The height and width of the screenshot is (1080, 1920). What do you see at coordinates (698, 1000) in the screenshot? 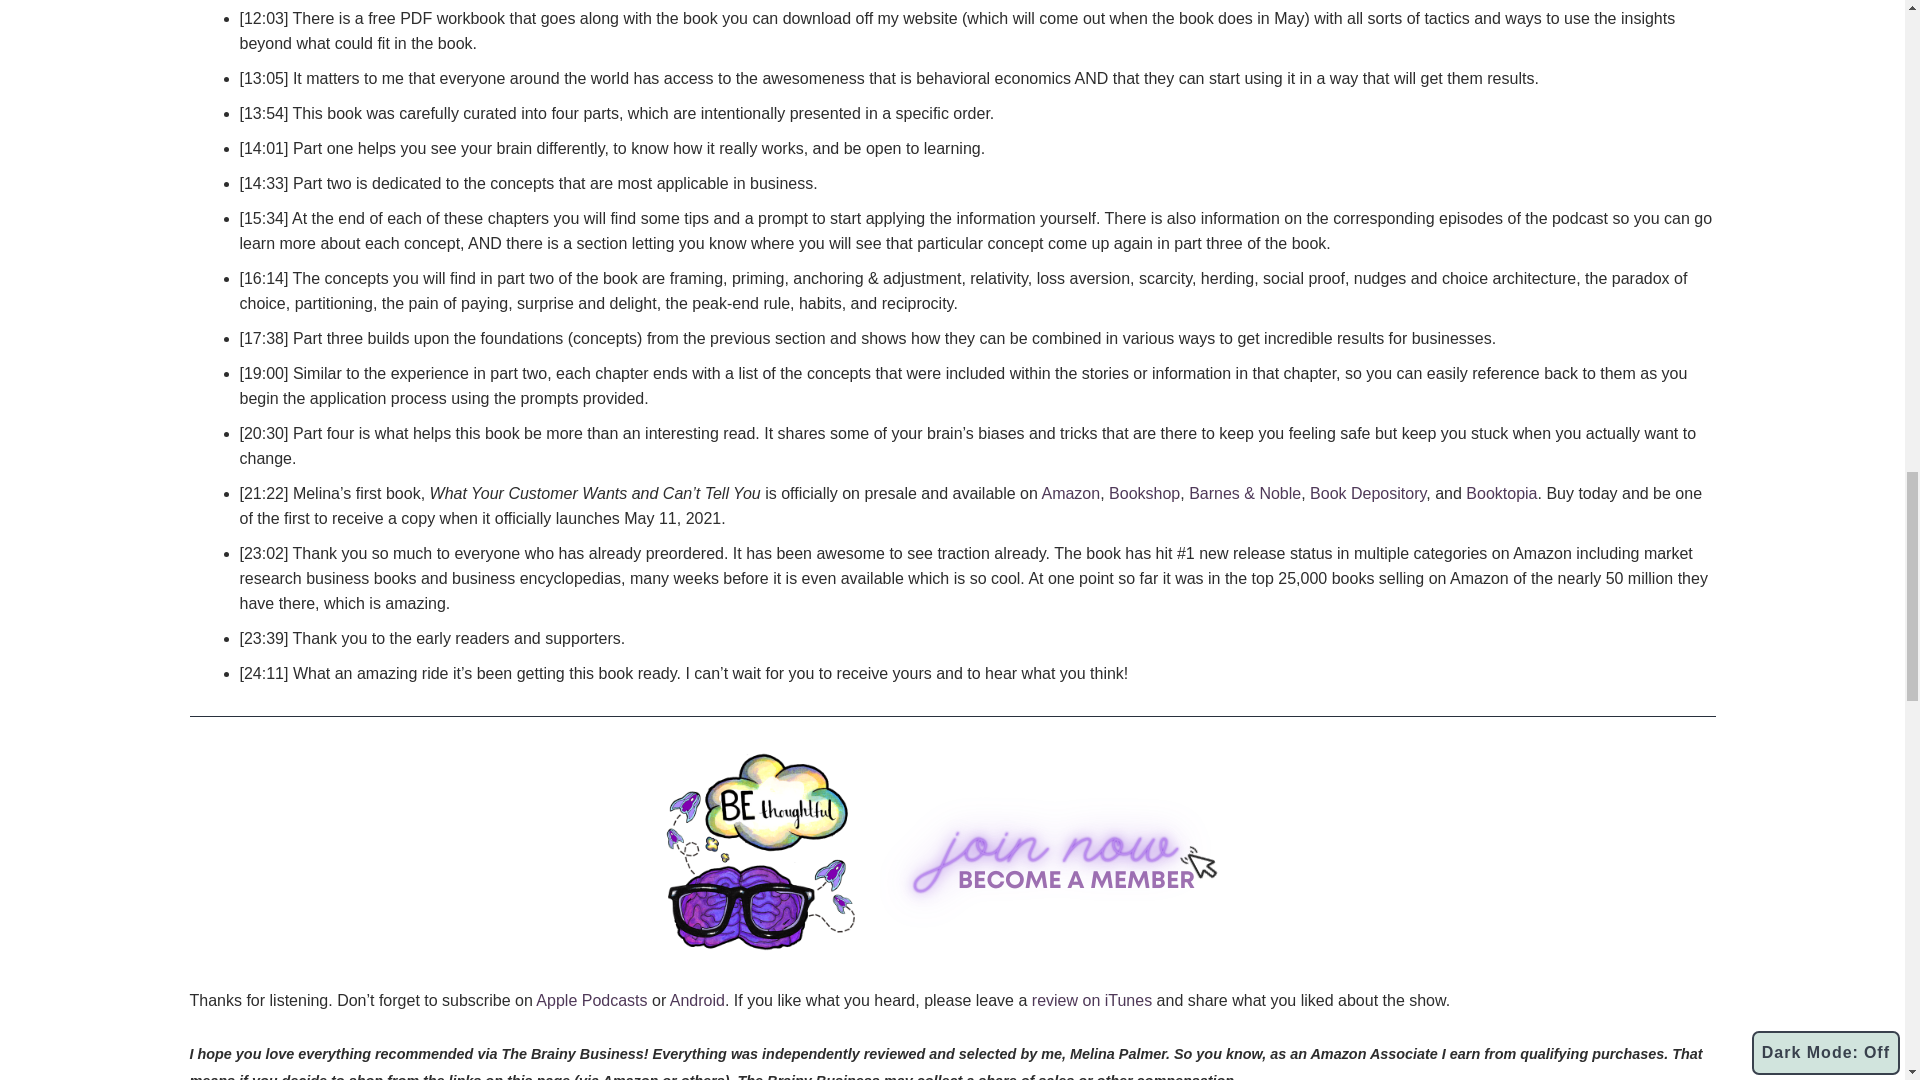
I see `Android` at bounding box center [698, 1000].